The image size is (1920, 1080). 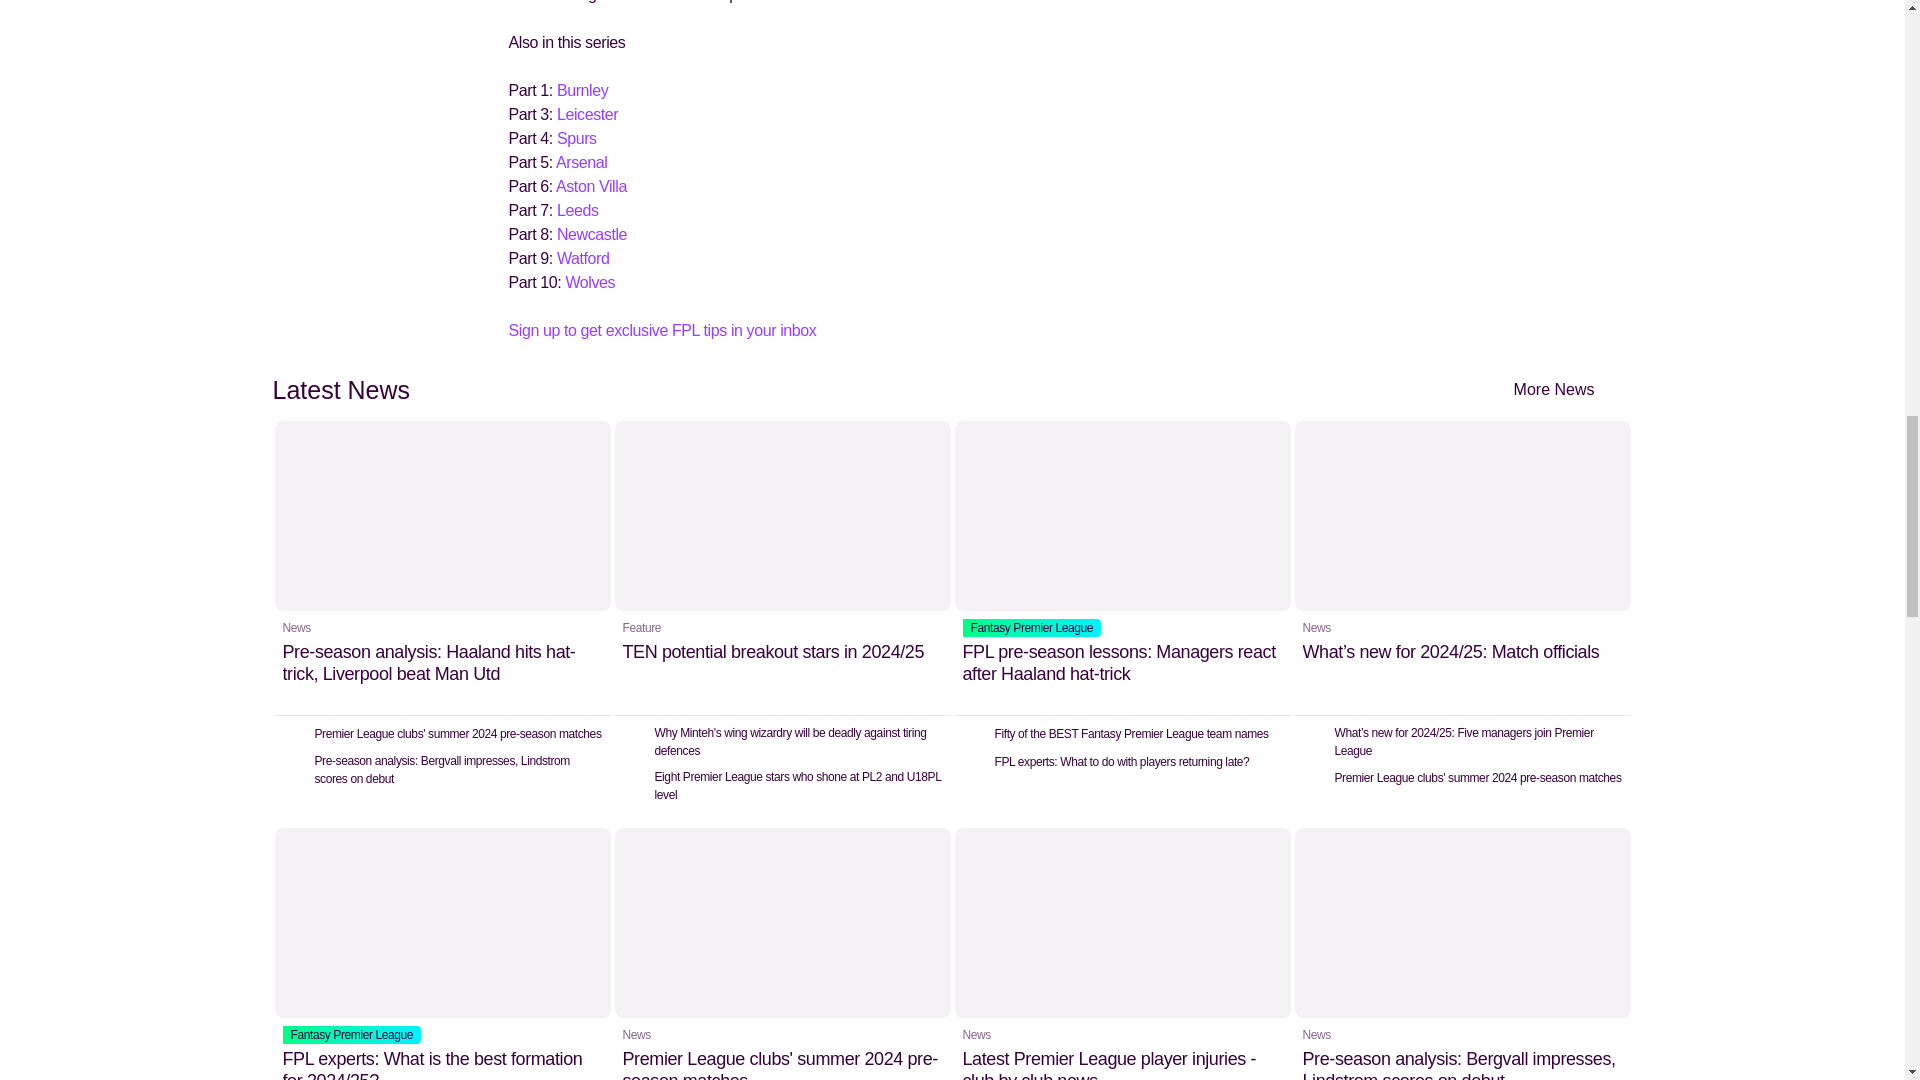 I want to click on Premier League clubs' summer 2024 pre-season matches, so click(x=782, y=954).